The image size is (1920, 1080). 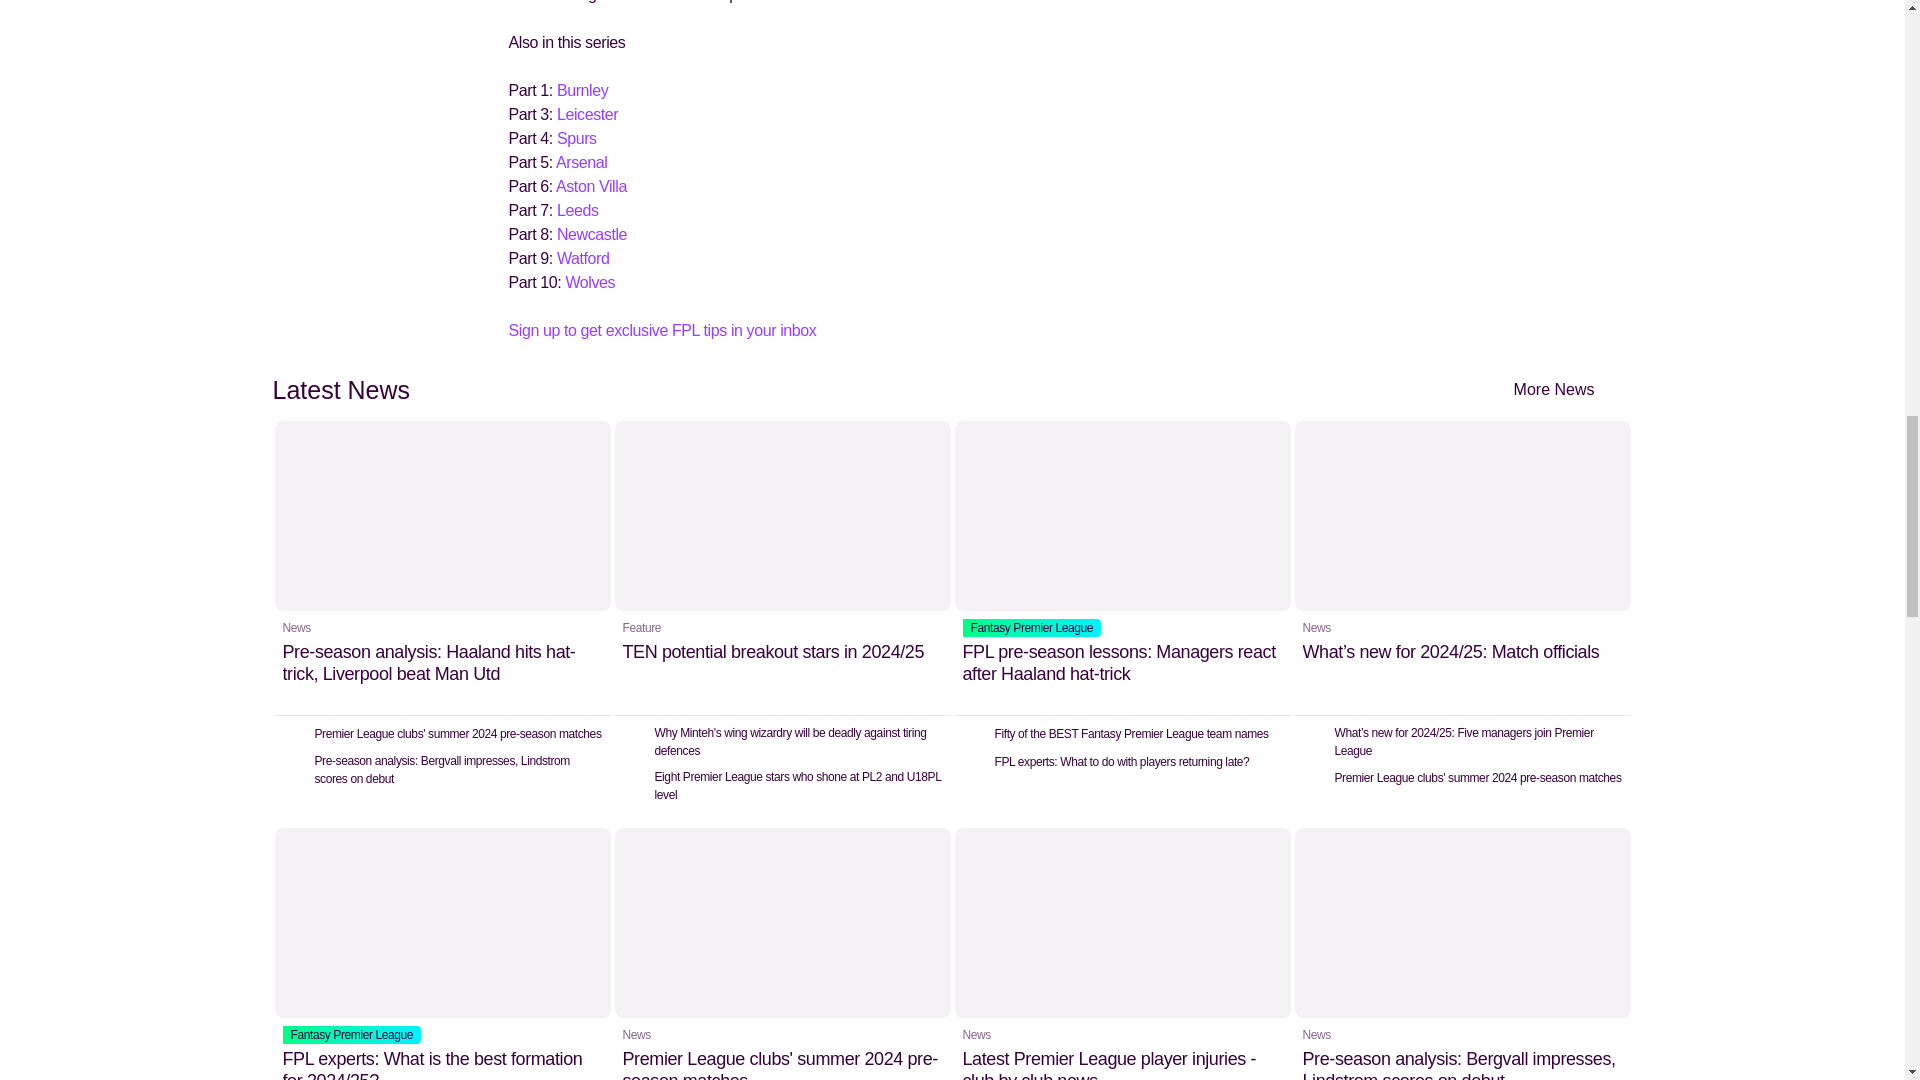 I want to click on Premier League clubs' summer 2024 pre-season matches, so click(x=782, y=954).